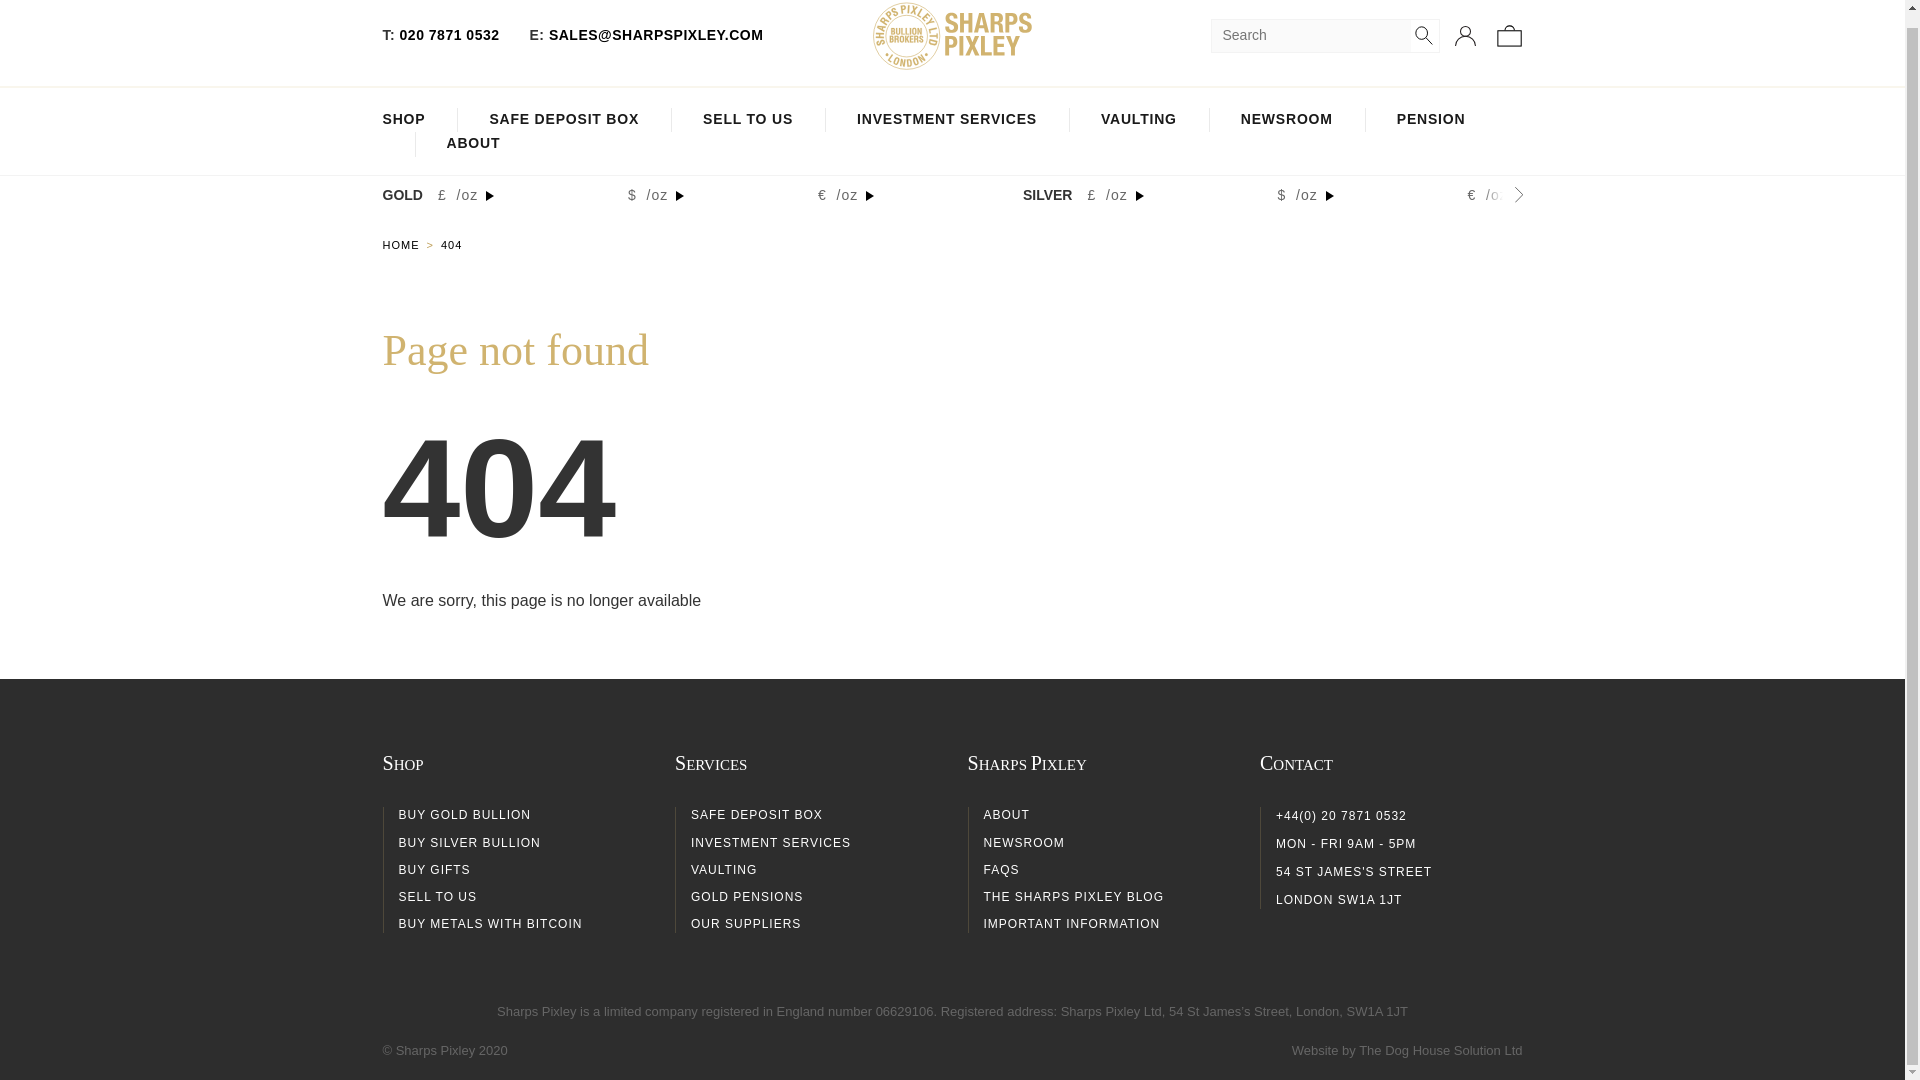 The image size is (1920, 1080). What do you see at coordinates (747, 120) in the screenshot?
I see `Sell to us` at bounding box center [747, 120].